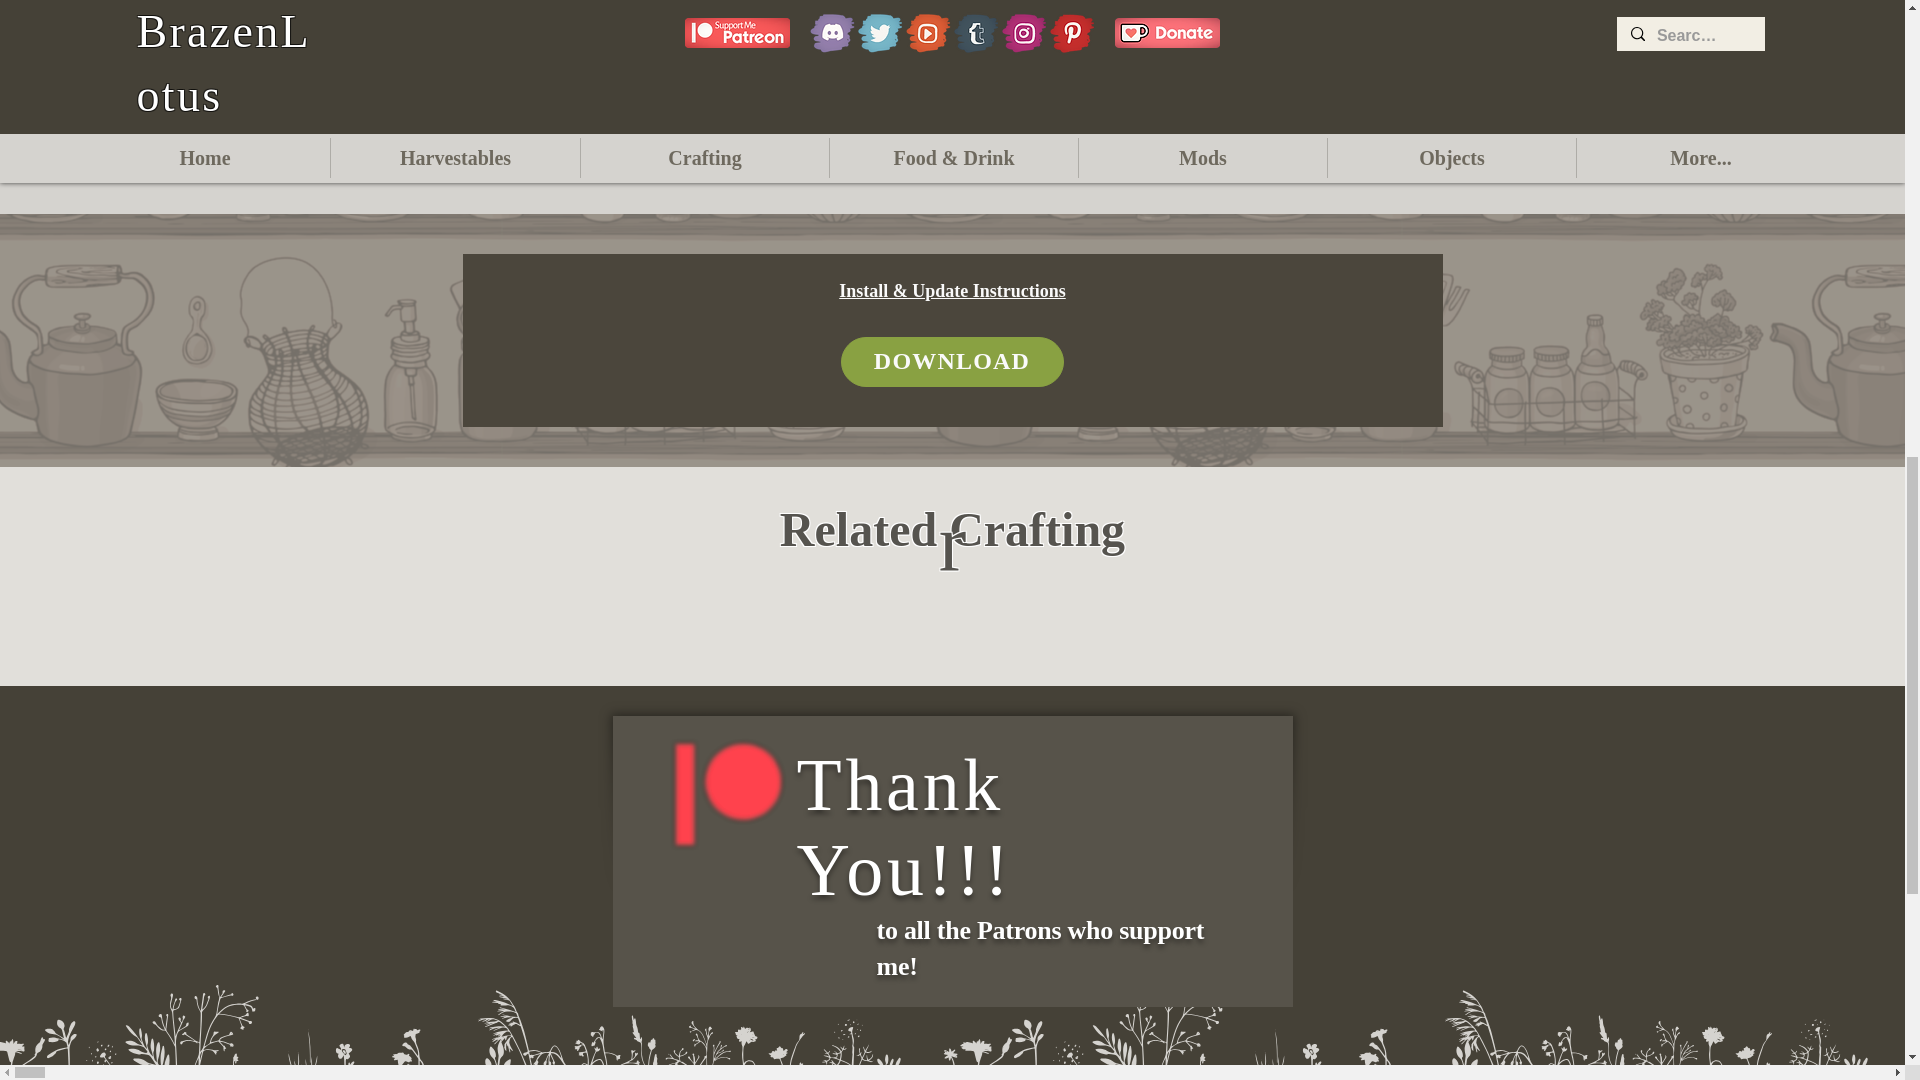 Image resolution: width=1920 pixels, height=1080 pixels. What do you see at coordinates (904, 828) in the screenshot?
I see `Thank You!!!` at bounding box center [904, 828].